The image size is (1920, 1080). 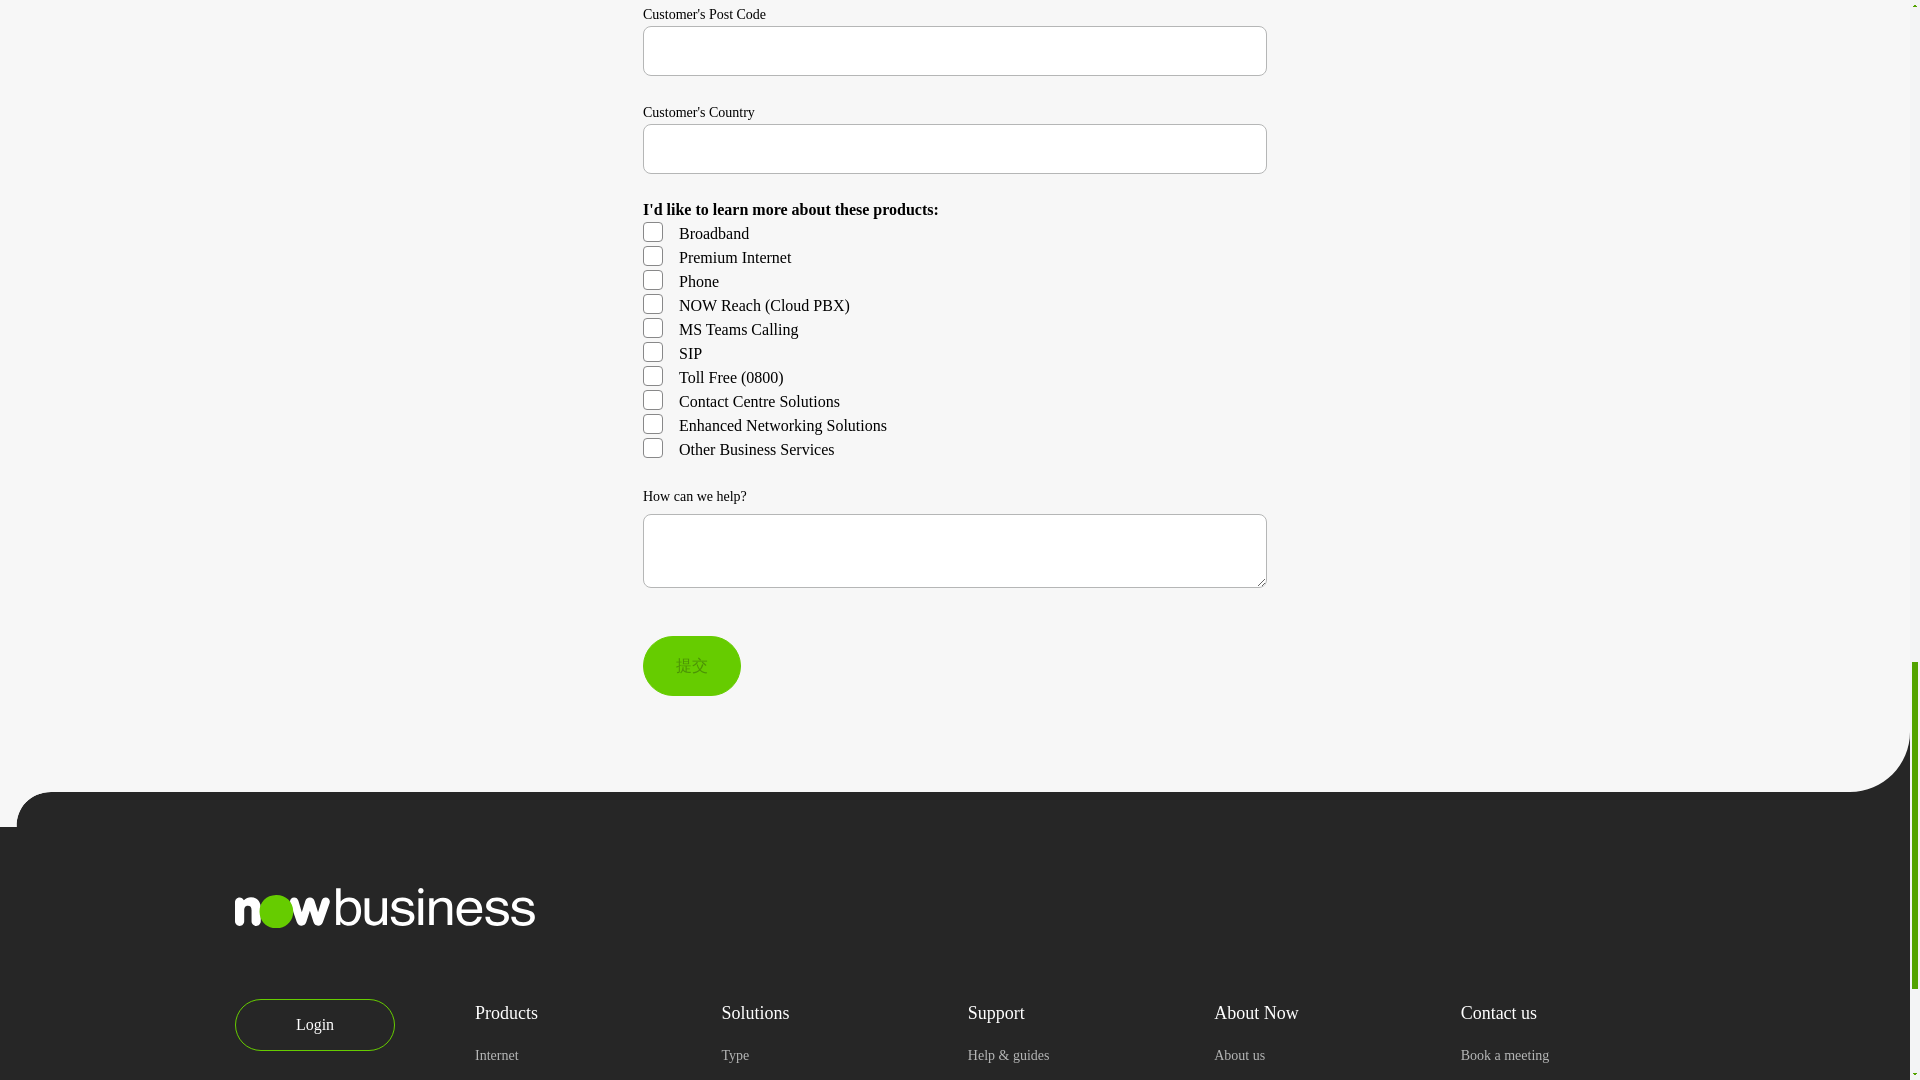 I want to click on 1, so click(x=652, y=280).